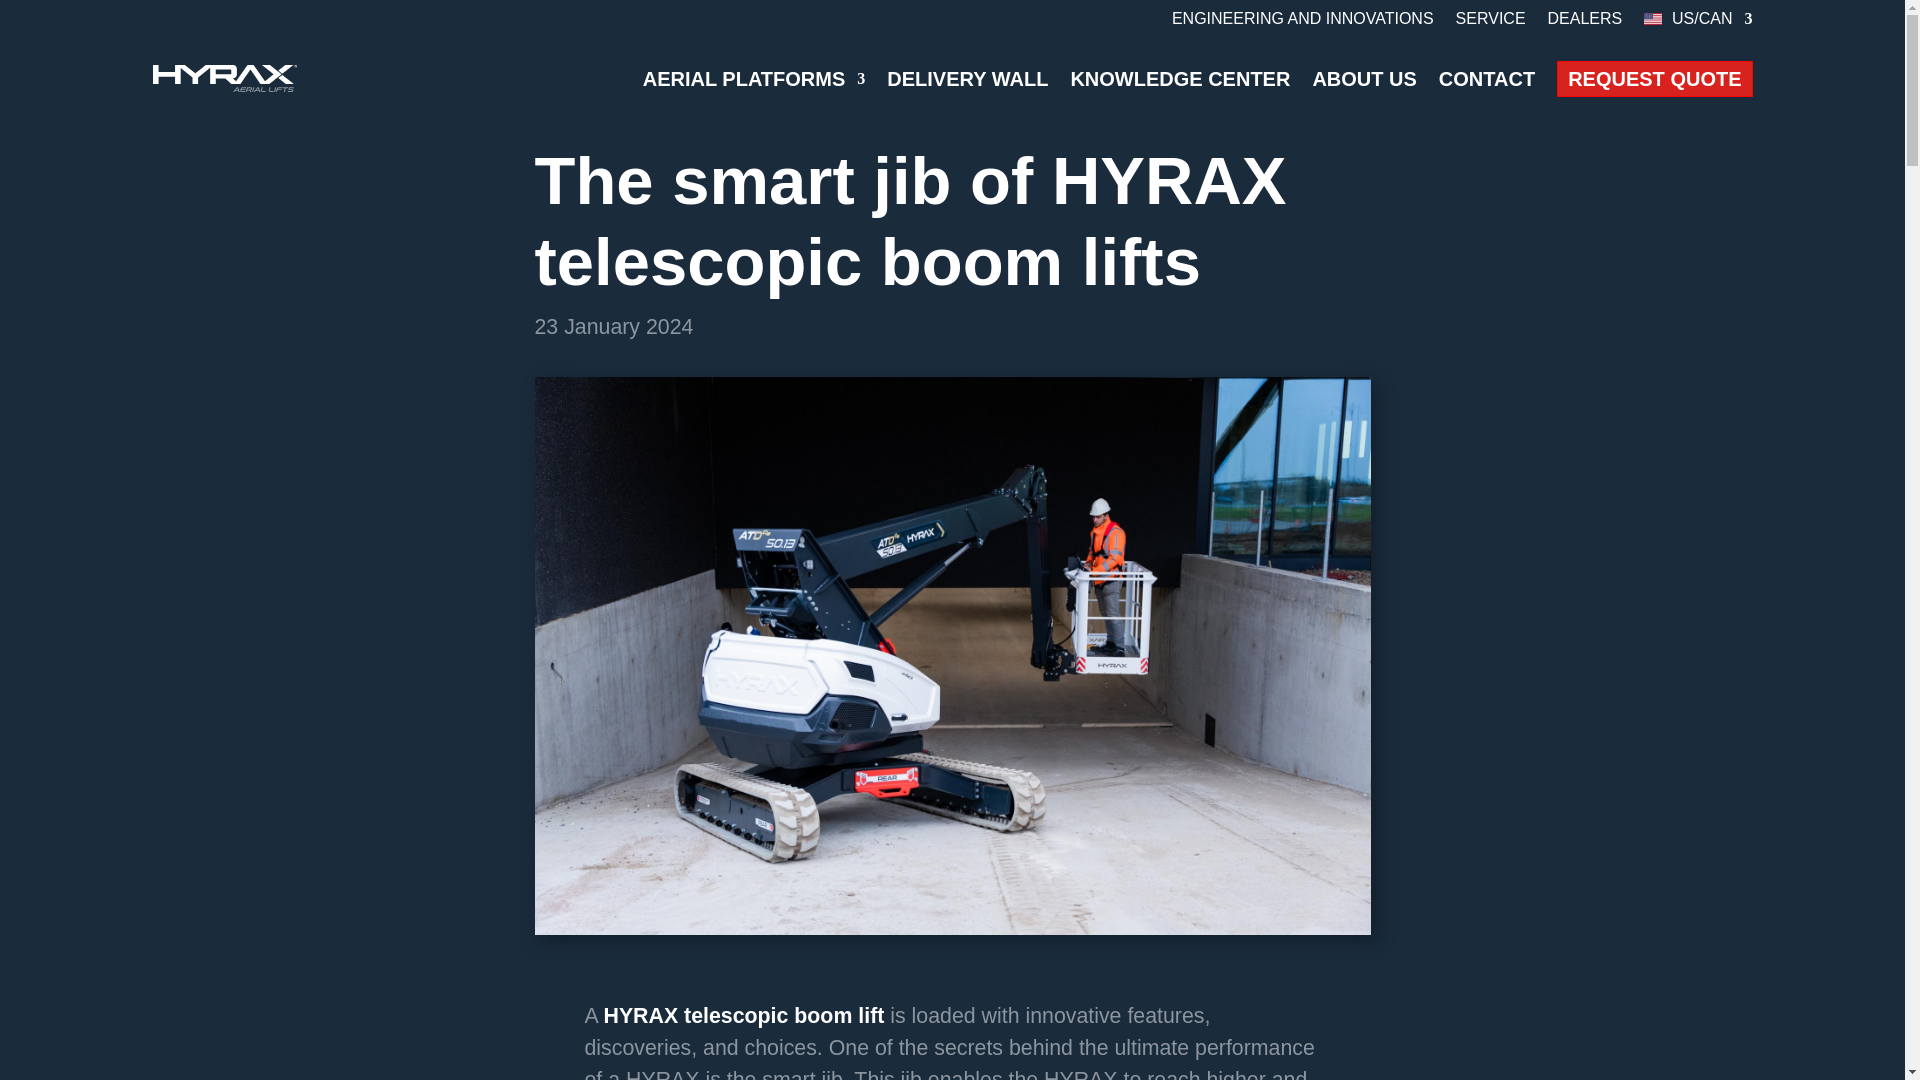 This screenshot has width=1920, height=1080. Describe the element at coordinates (952, 928) in the screenshot. I see `hyrax-50-13-hitachi-99b-hoogwerkers` at that location.